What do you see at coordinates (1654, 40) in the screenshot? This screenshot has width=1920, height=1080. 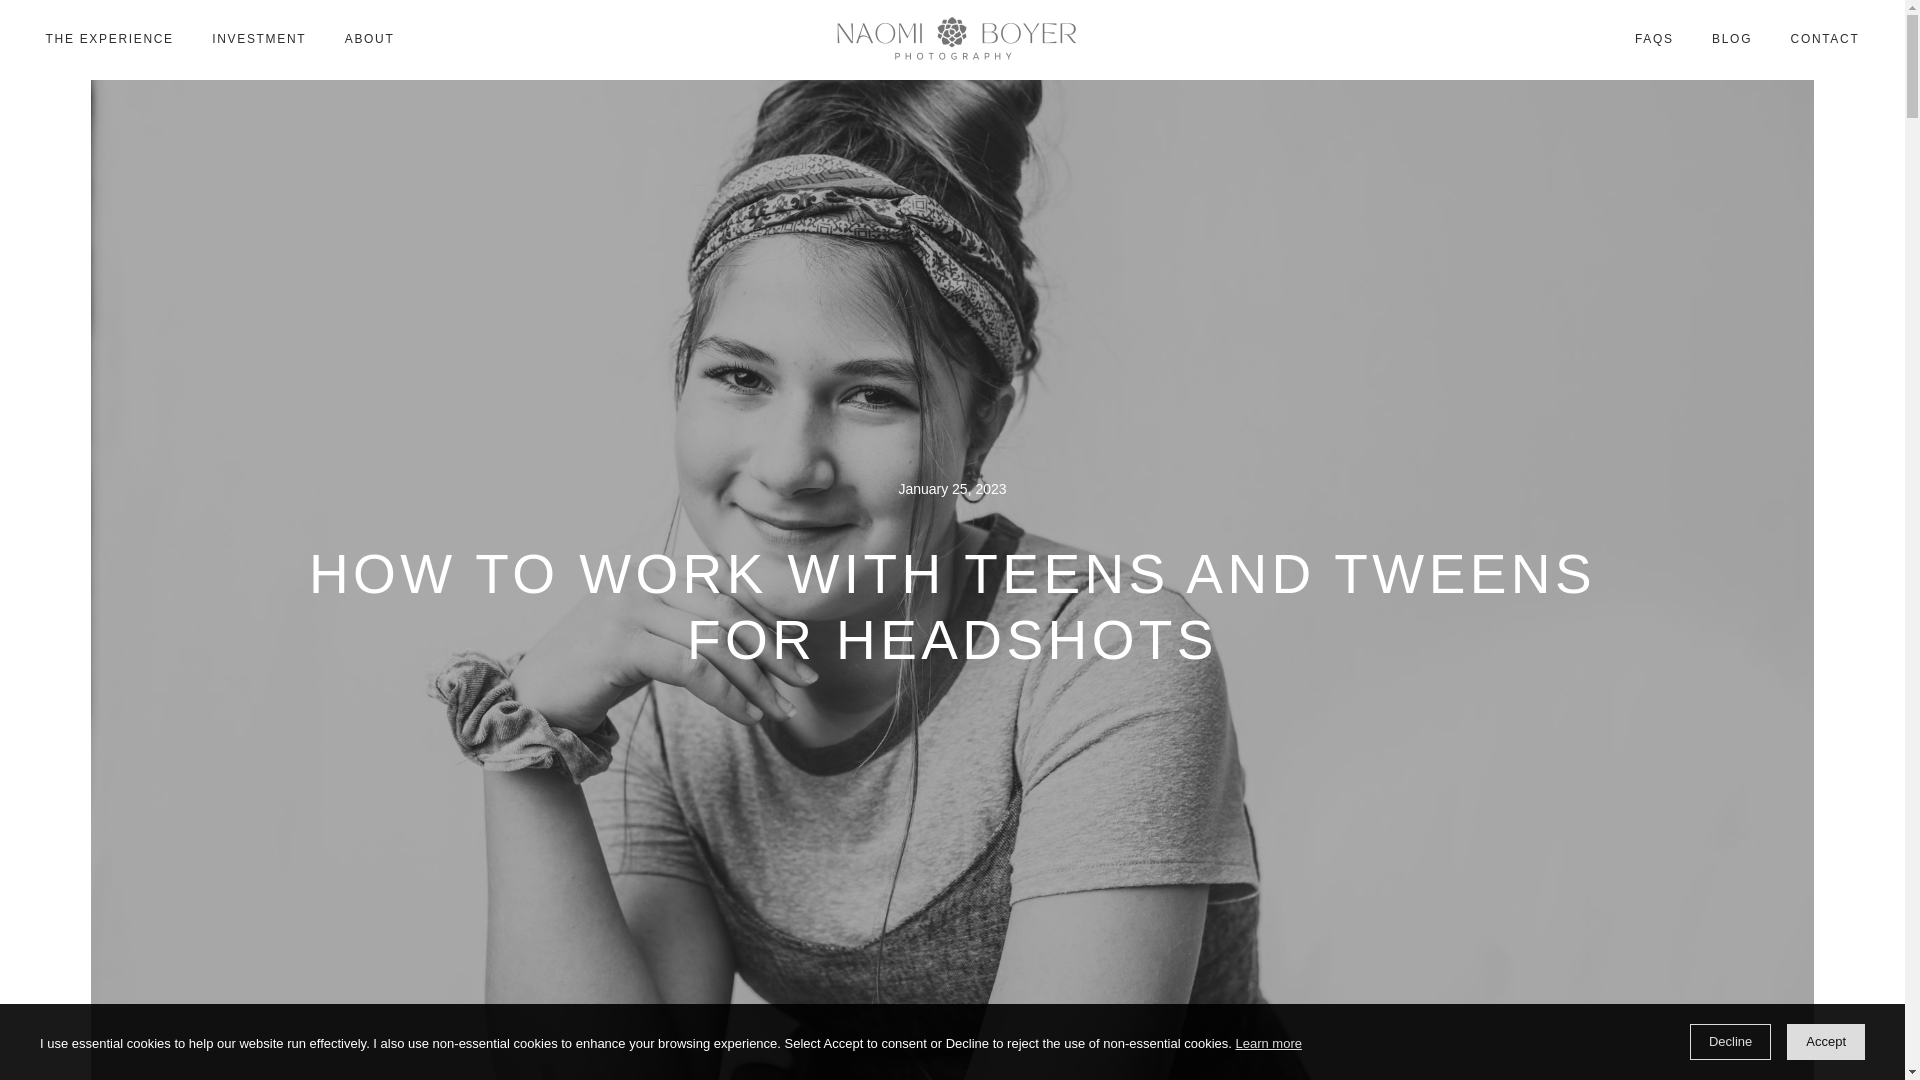 I see `FAQS` at bounding box center [1654, 40].